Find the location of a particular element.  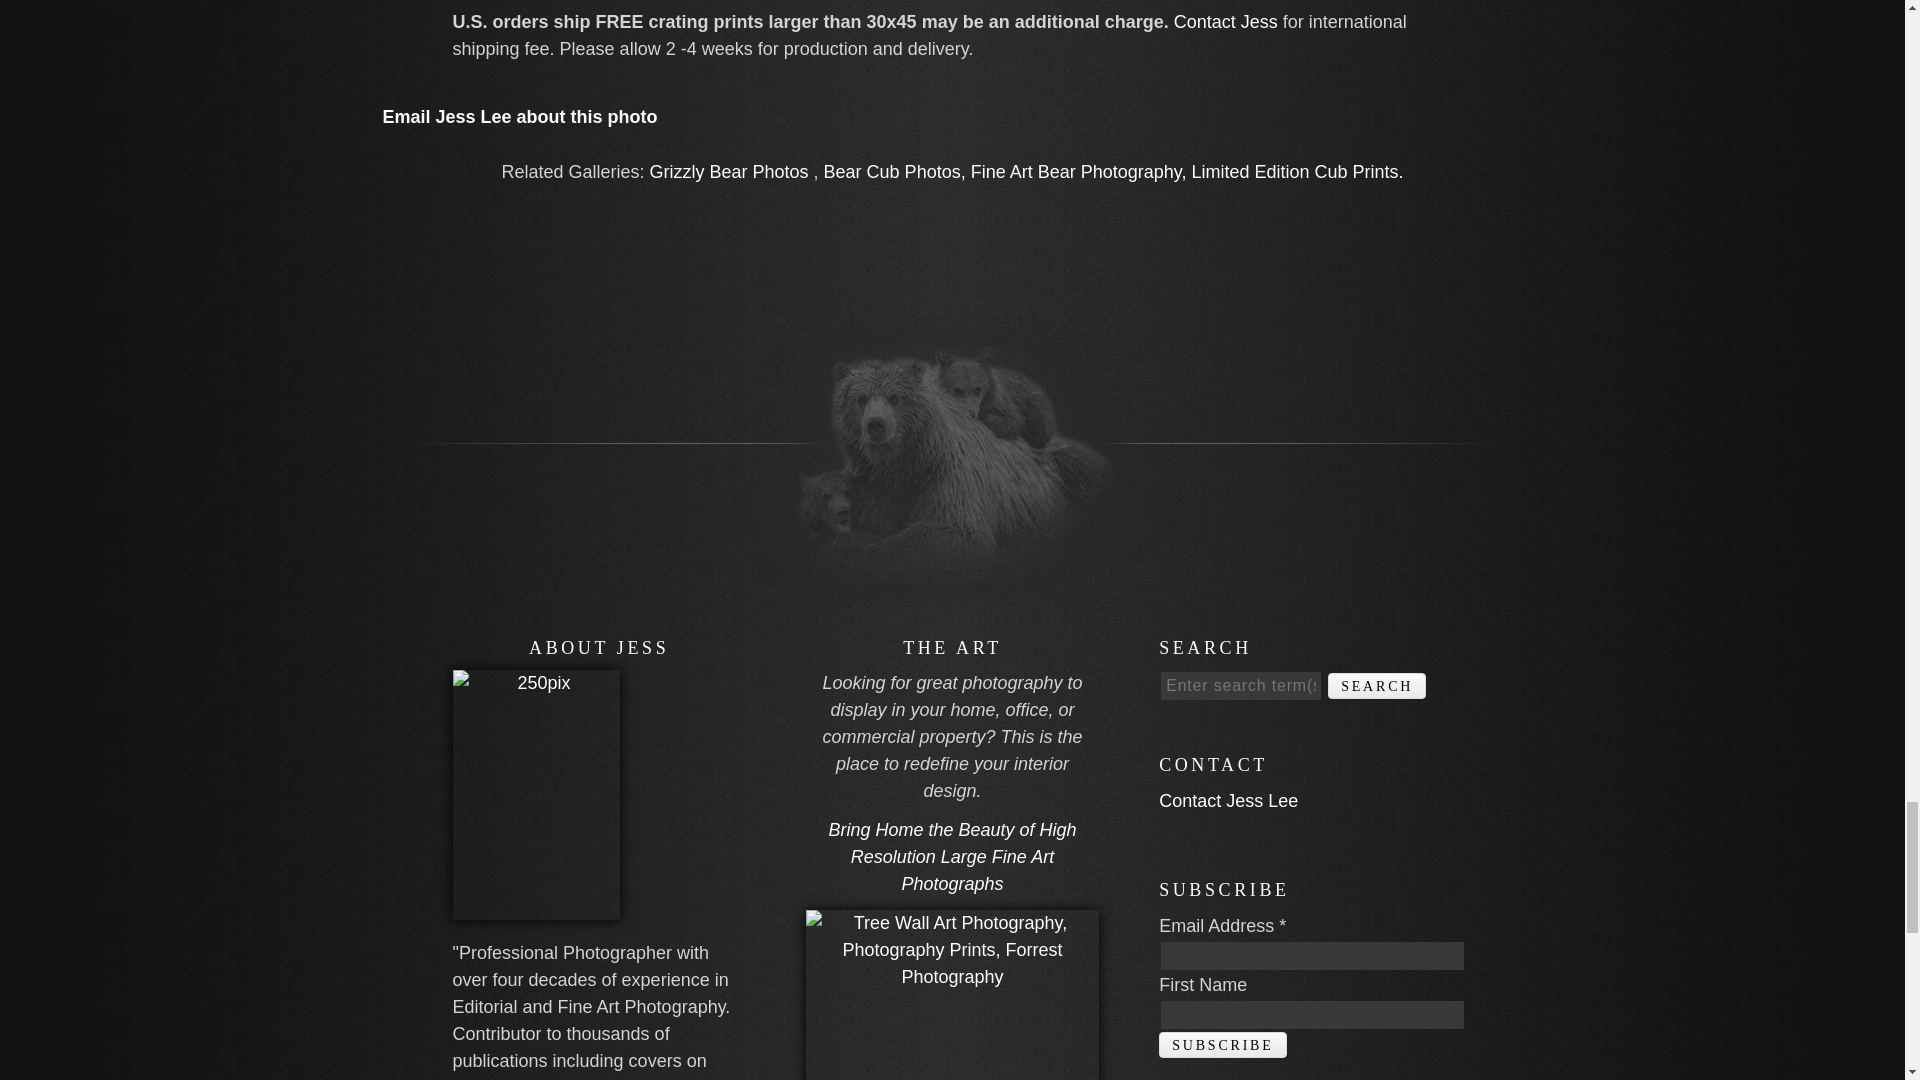

Email Jess Lee about this photo is located at coordinates (519, 116).